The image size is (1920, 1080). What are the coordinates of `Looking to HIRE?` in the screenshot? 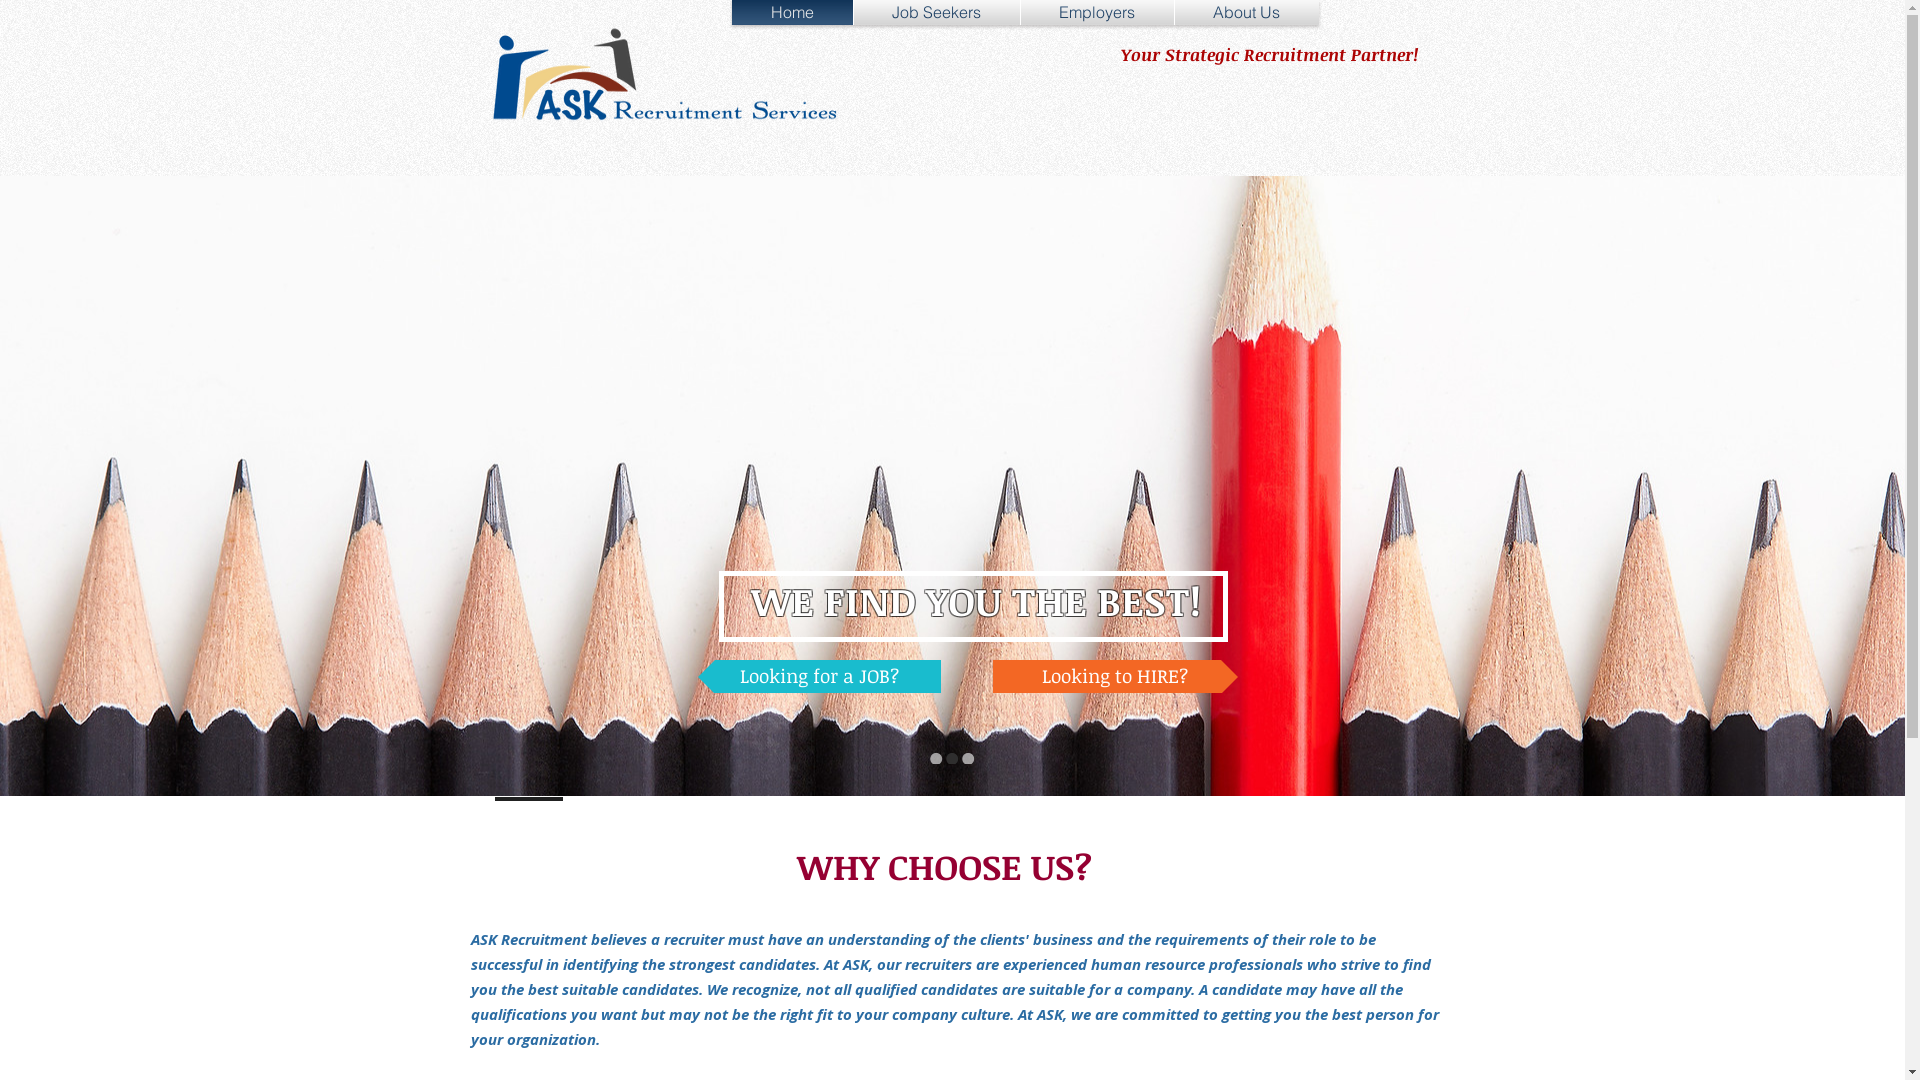 It's located at (1114, 676).